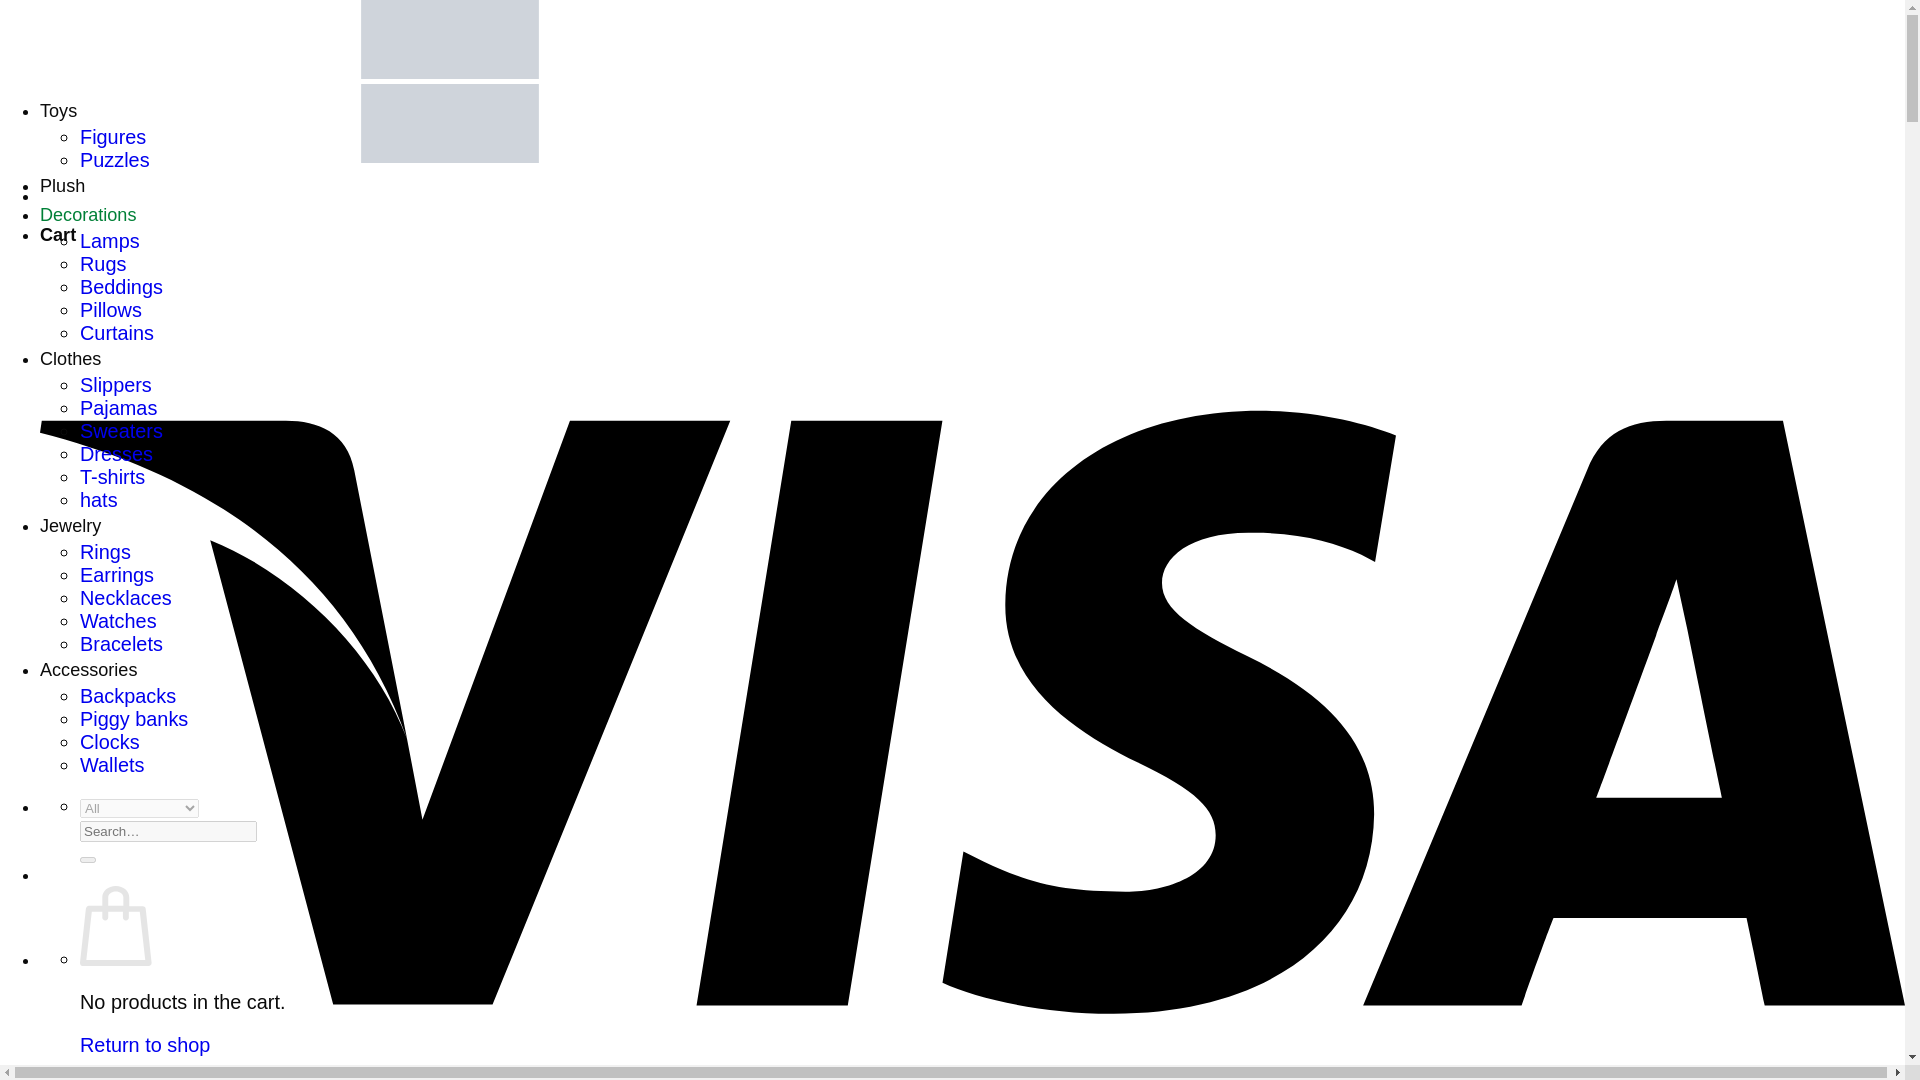 The image size is (1920, 1080). Describe the element at coordinates (88, 214) in the screenshot. I see `Decorations` at that location.